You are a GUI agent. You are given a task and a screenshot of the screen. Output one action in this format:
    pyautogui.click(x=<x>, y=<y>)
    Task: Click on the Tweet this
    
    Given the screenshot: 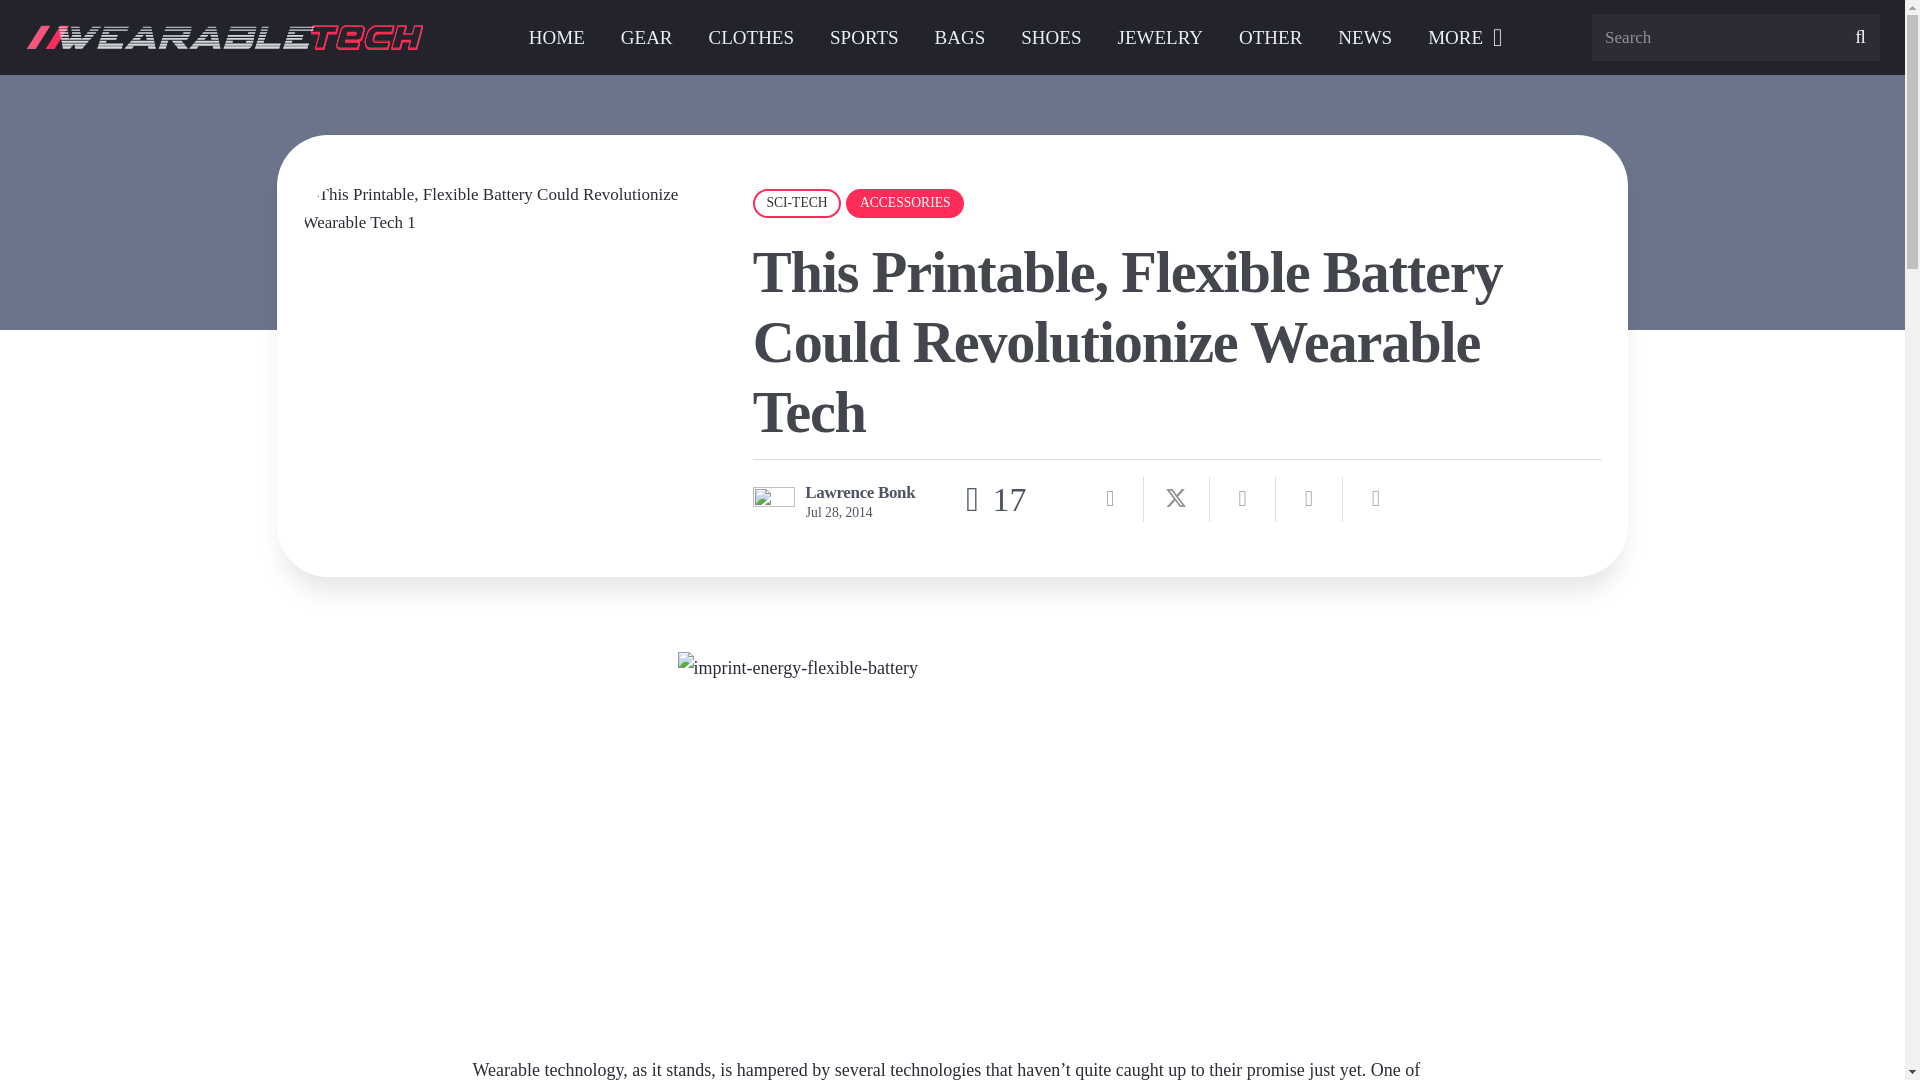 What is the action you would take?
    pyautogui.click(x=1176, y=498)
    